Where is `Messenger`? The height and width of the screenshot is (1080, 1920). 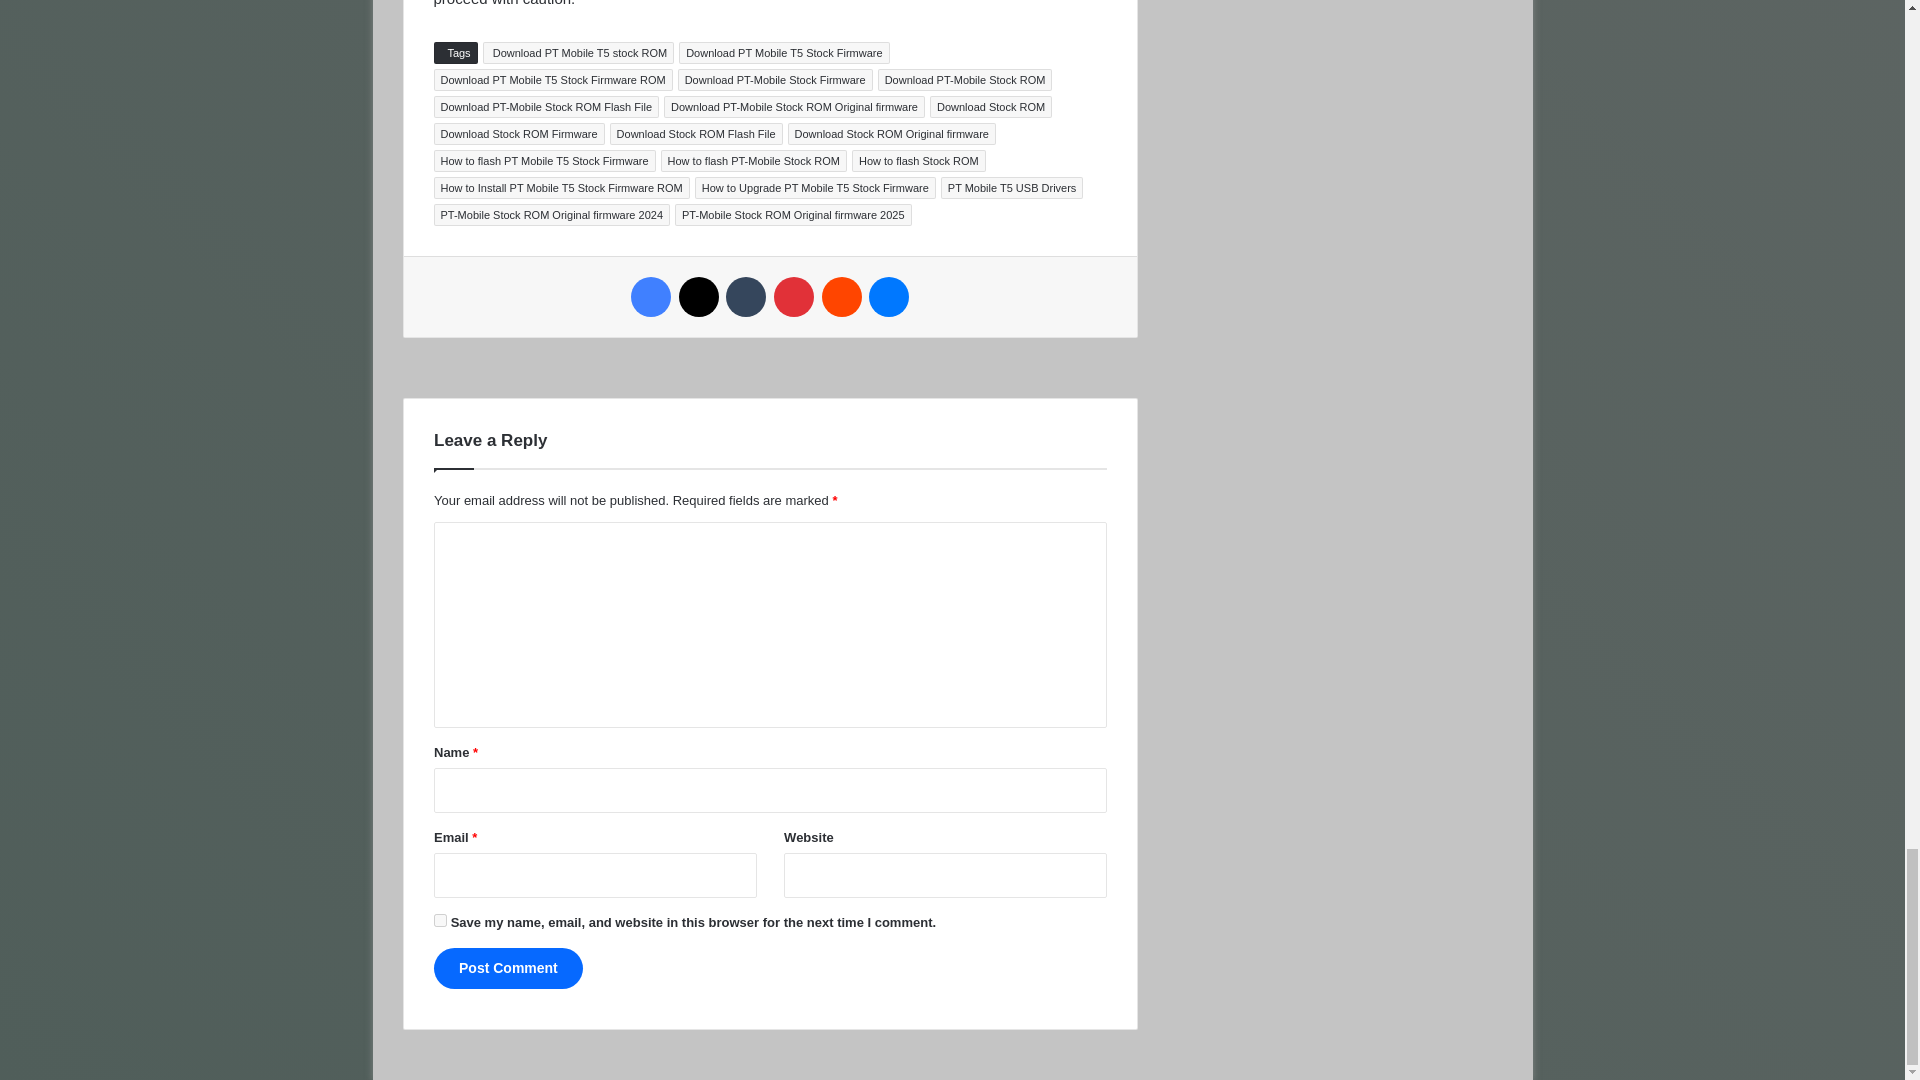
Messenger is located at coordinates (888, 296).